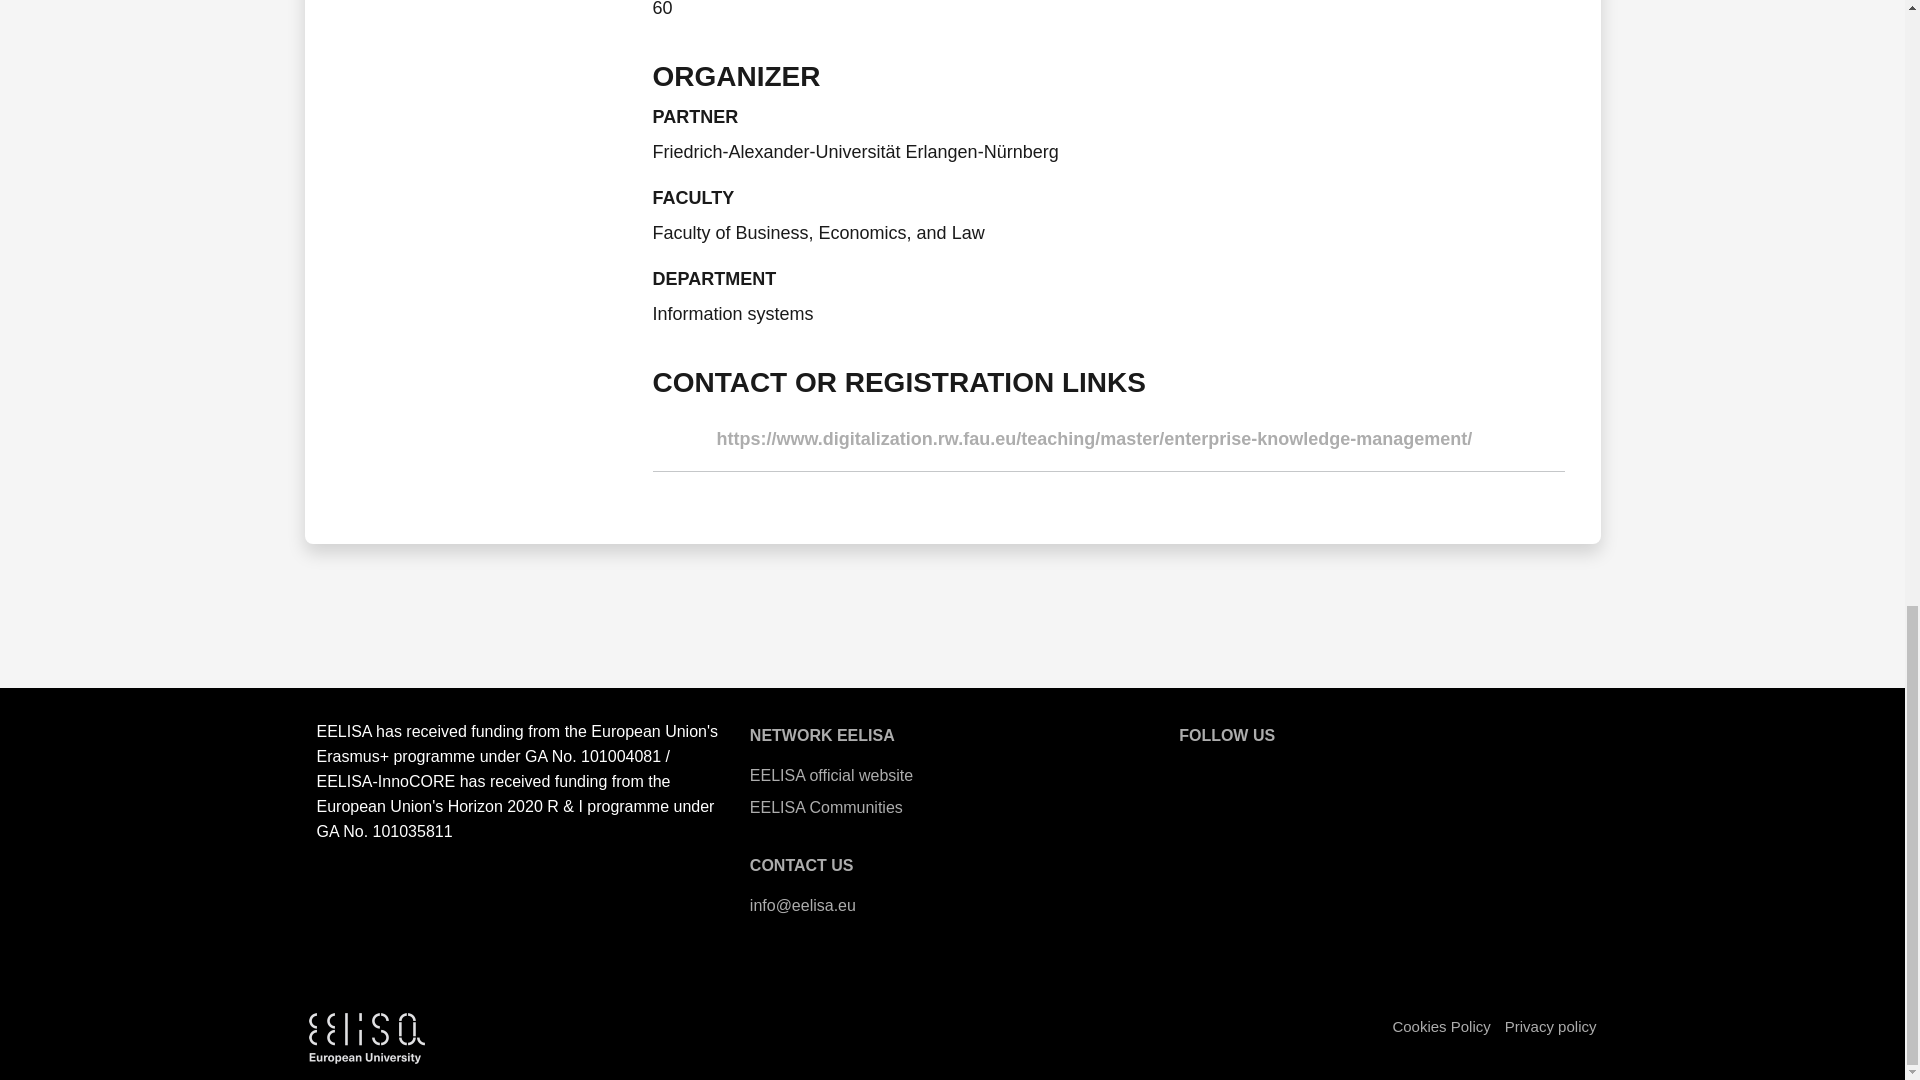  What do you see at coordinates (952, 808) in the screenshot?
I see `link to url: EELISA Communities ` at bounding box center [952, 808].